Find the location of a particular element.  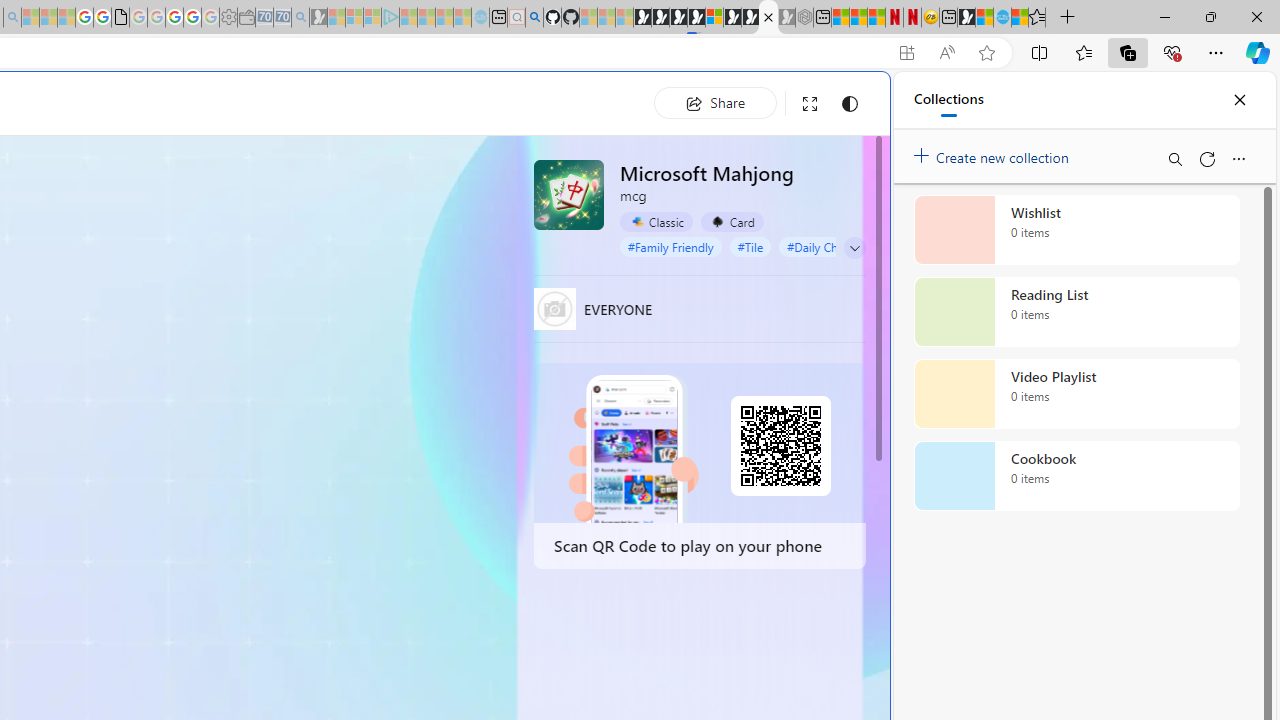

Tabs you've opened is located at coordinates (276, 266).